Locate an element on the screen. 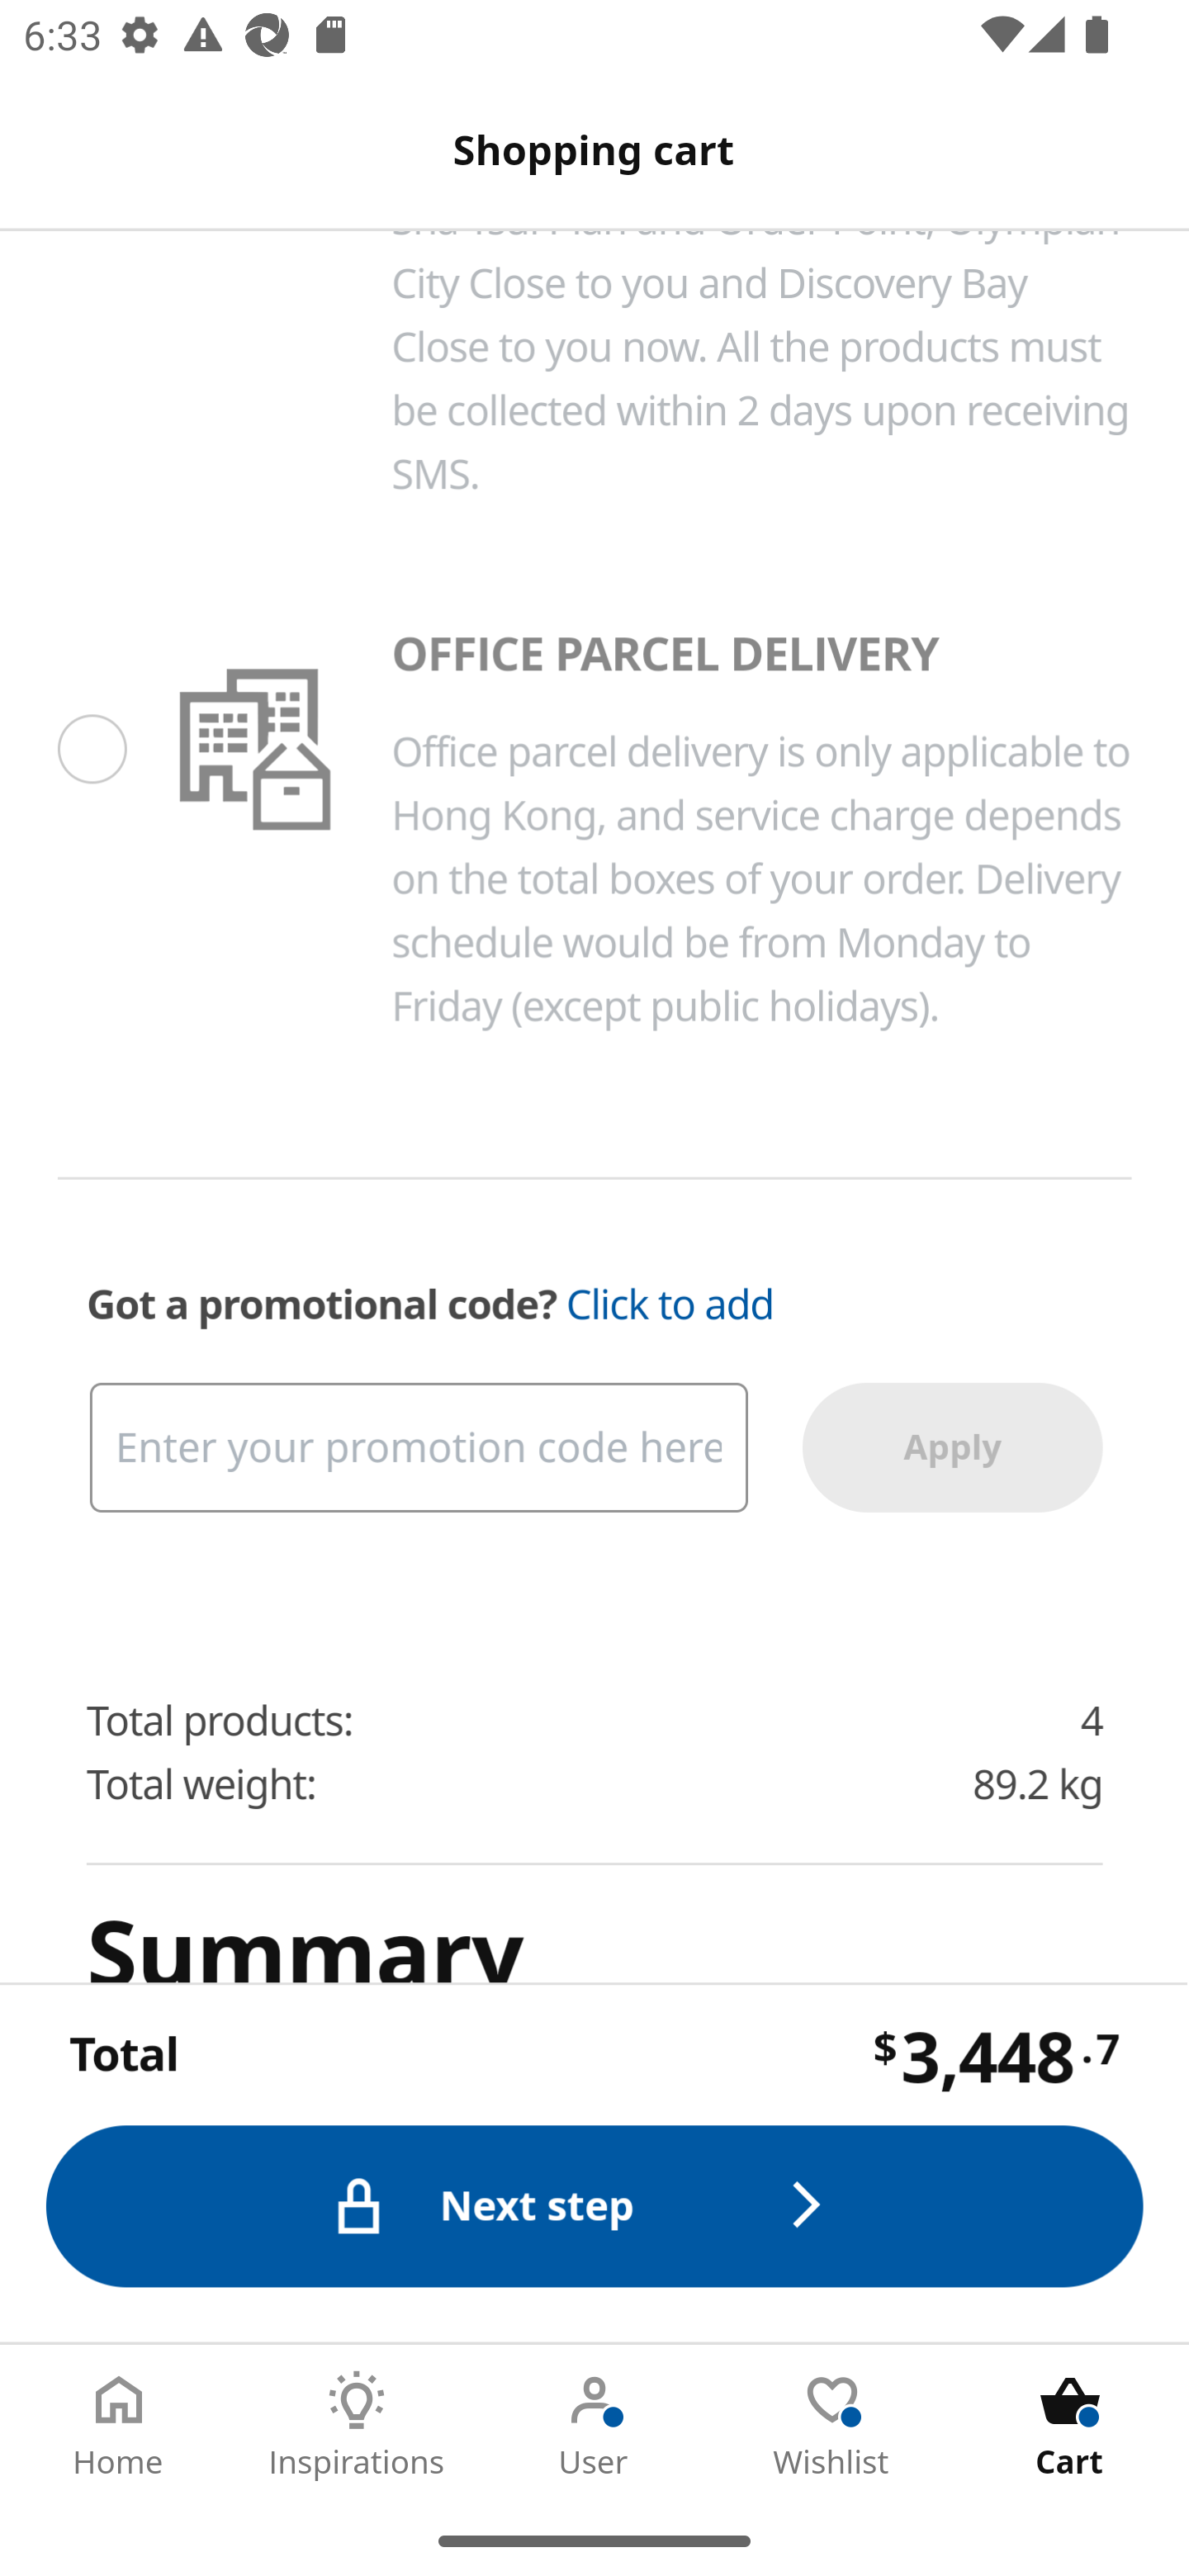  Home
Tab 1 of 5 is located at coordinates (119, 2425).